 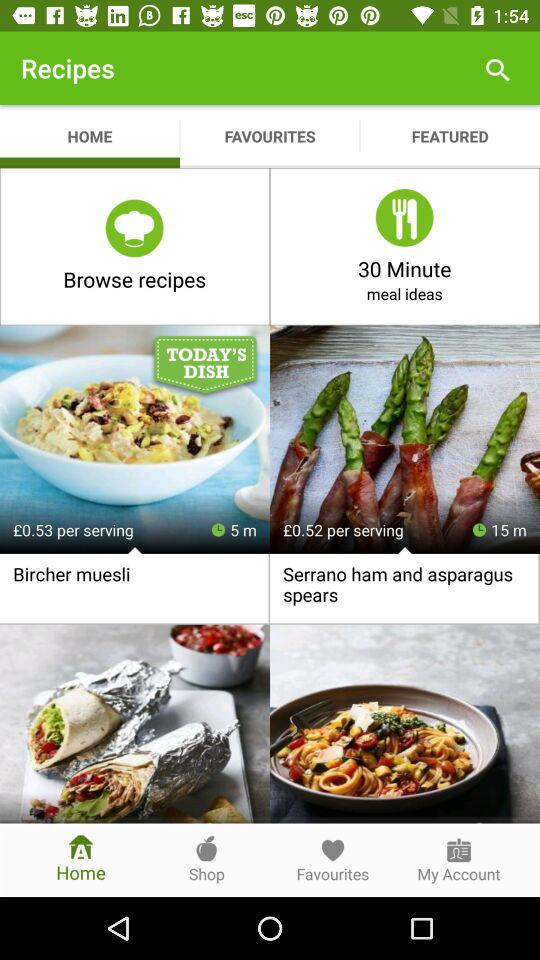 What do you see at coordinates (450, 136) in the screenshot?
I see `launch featured app` at bounding box center [450, 136].